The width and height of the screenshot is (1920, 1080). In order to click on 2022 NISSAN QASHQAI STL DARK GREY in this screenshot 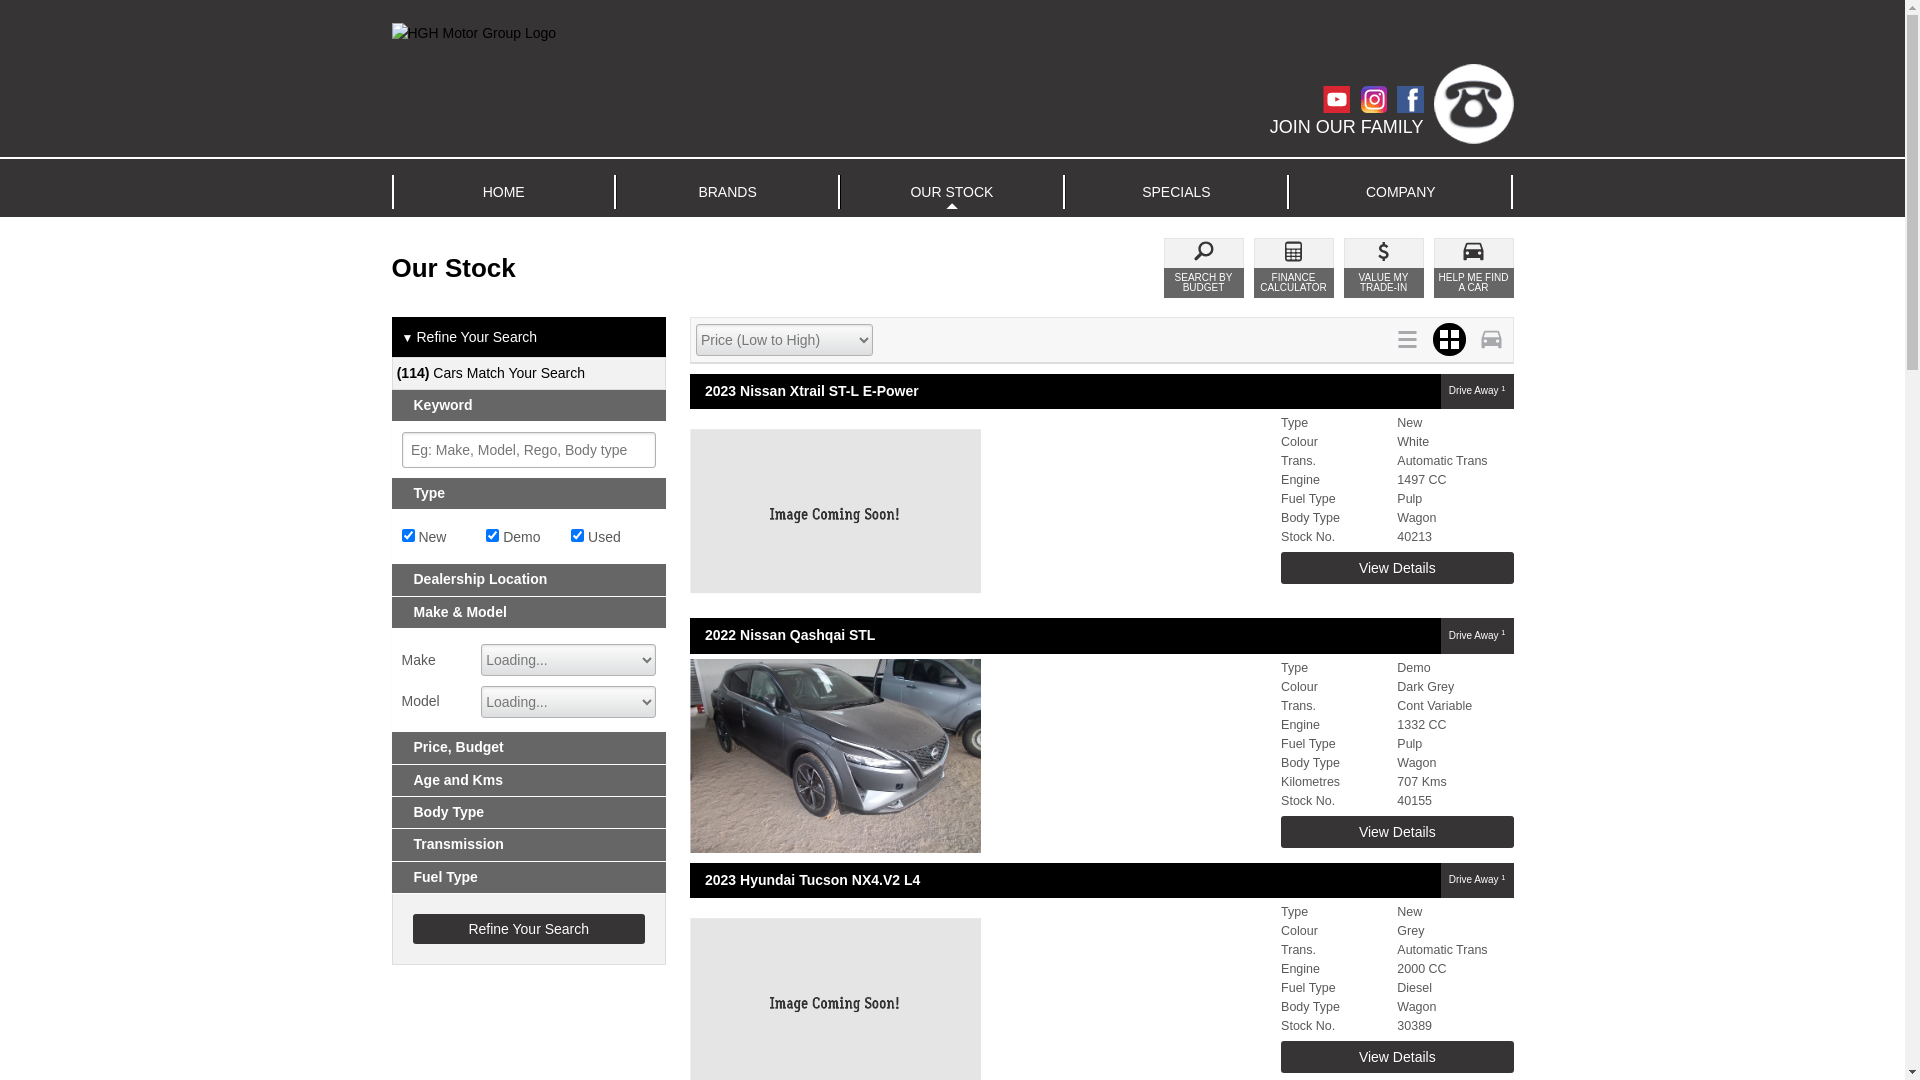, I will do `click(980, 756)`.